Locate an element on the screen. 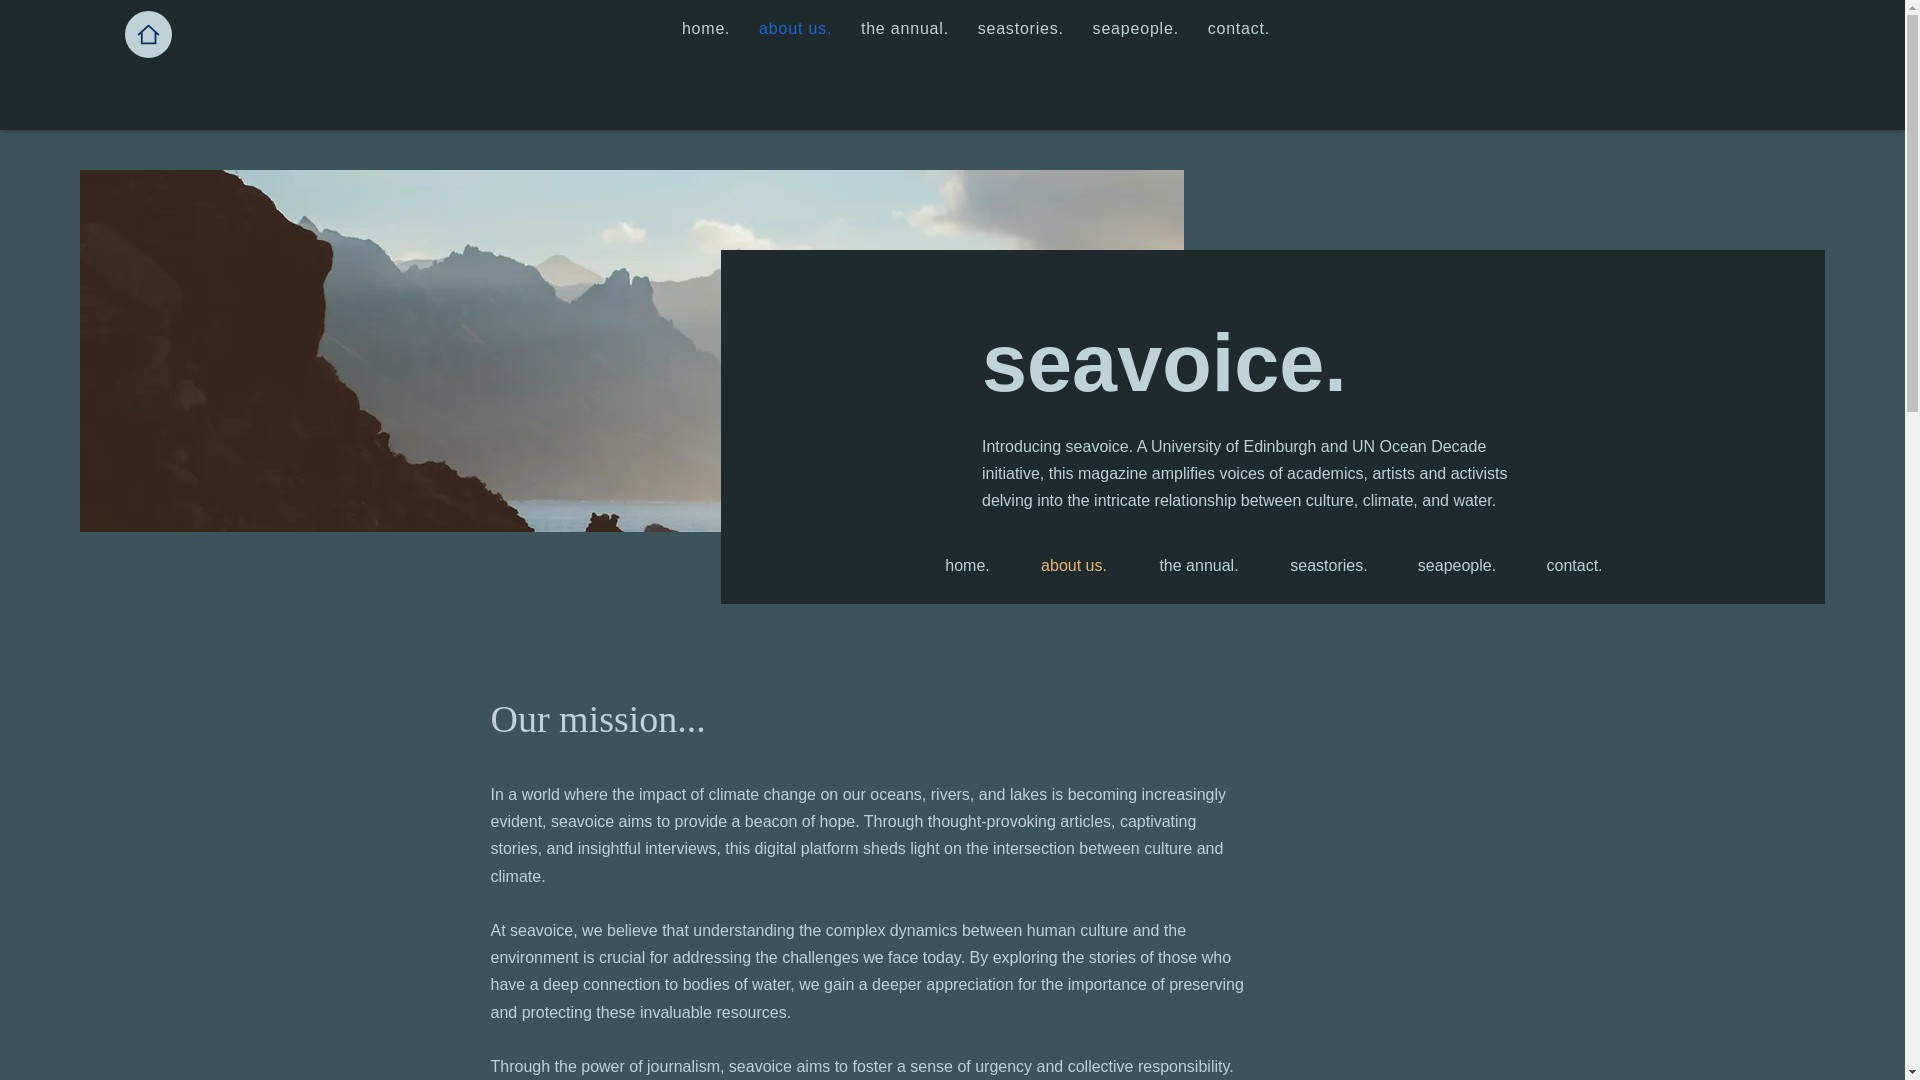 The image size is (1920, 1080). seastories. is located at coordinates (1020, 28).